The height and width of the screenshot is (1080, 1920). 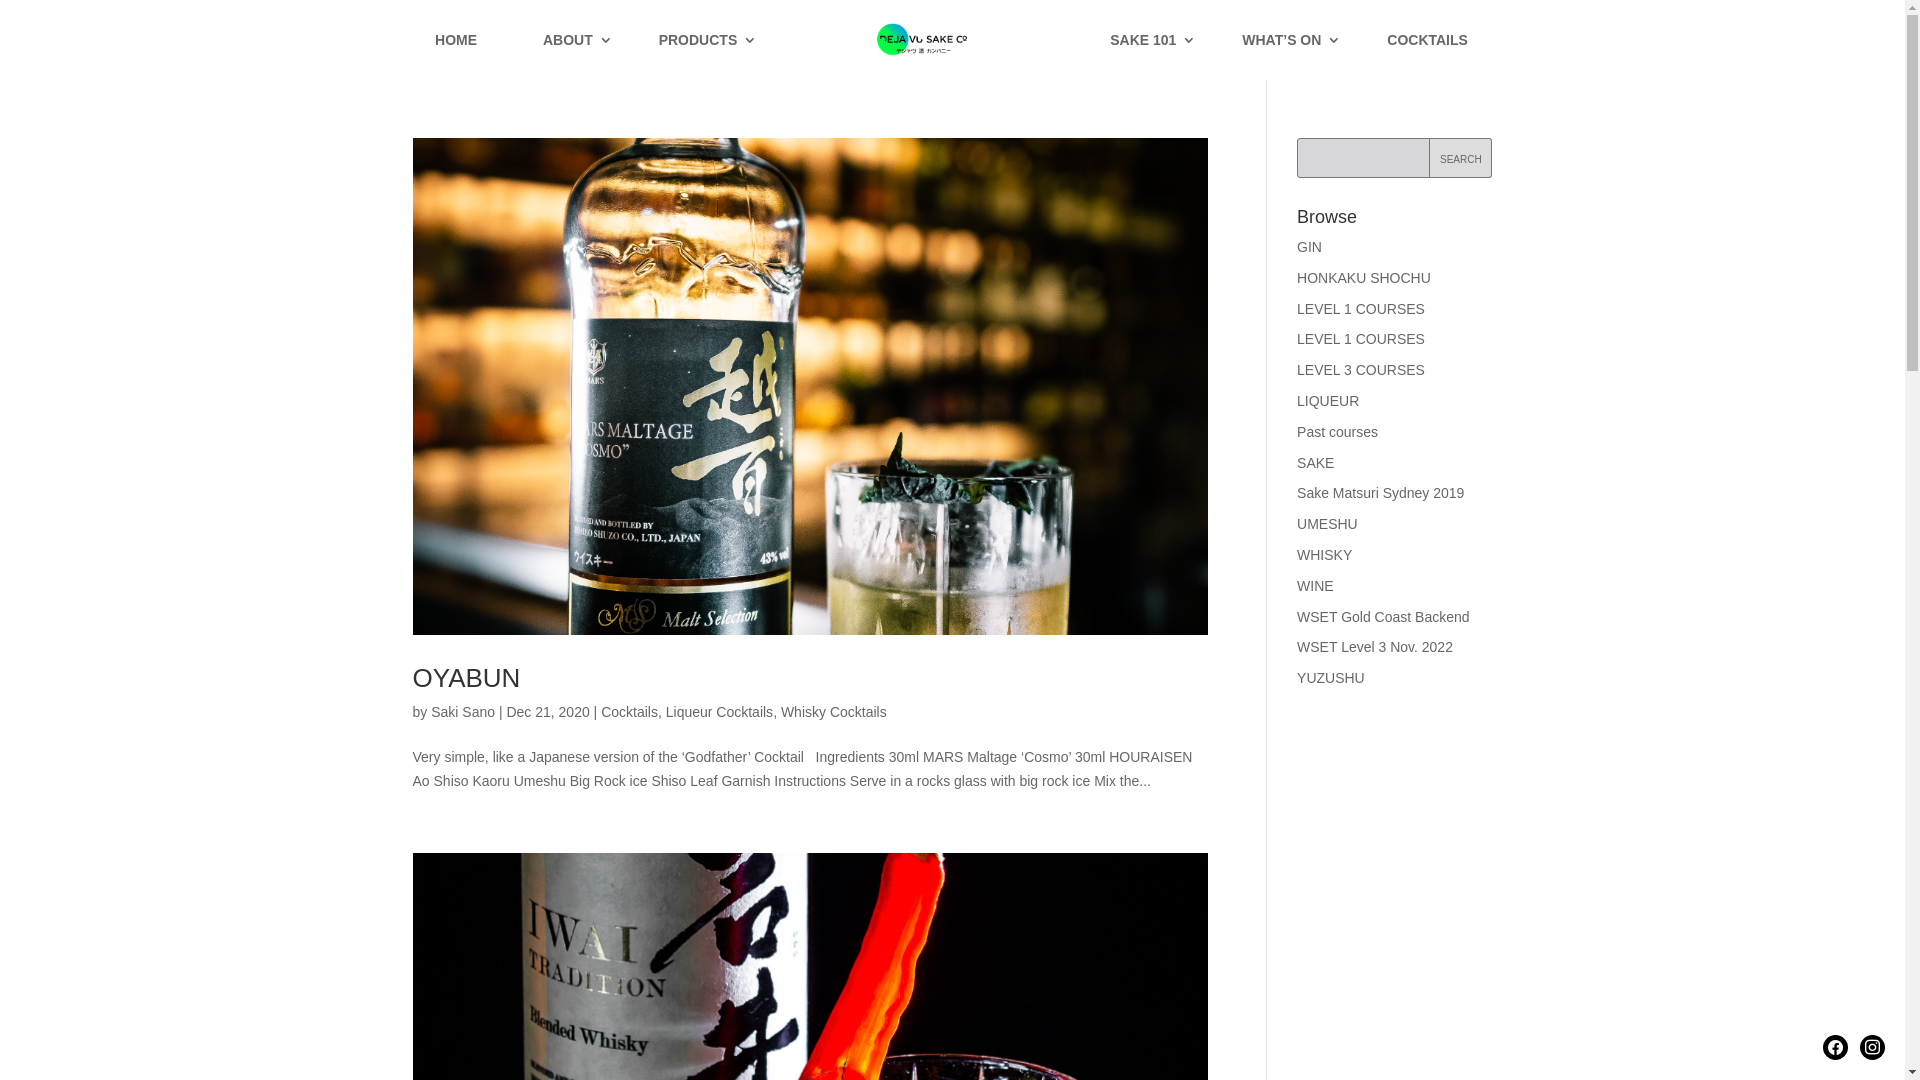 What do you see at coordinates (1324, 555) in the screenshot?
I see `WHISKY` at bounding box center [1324, 555].